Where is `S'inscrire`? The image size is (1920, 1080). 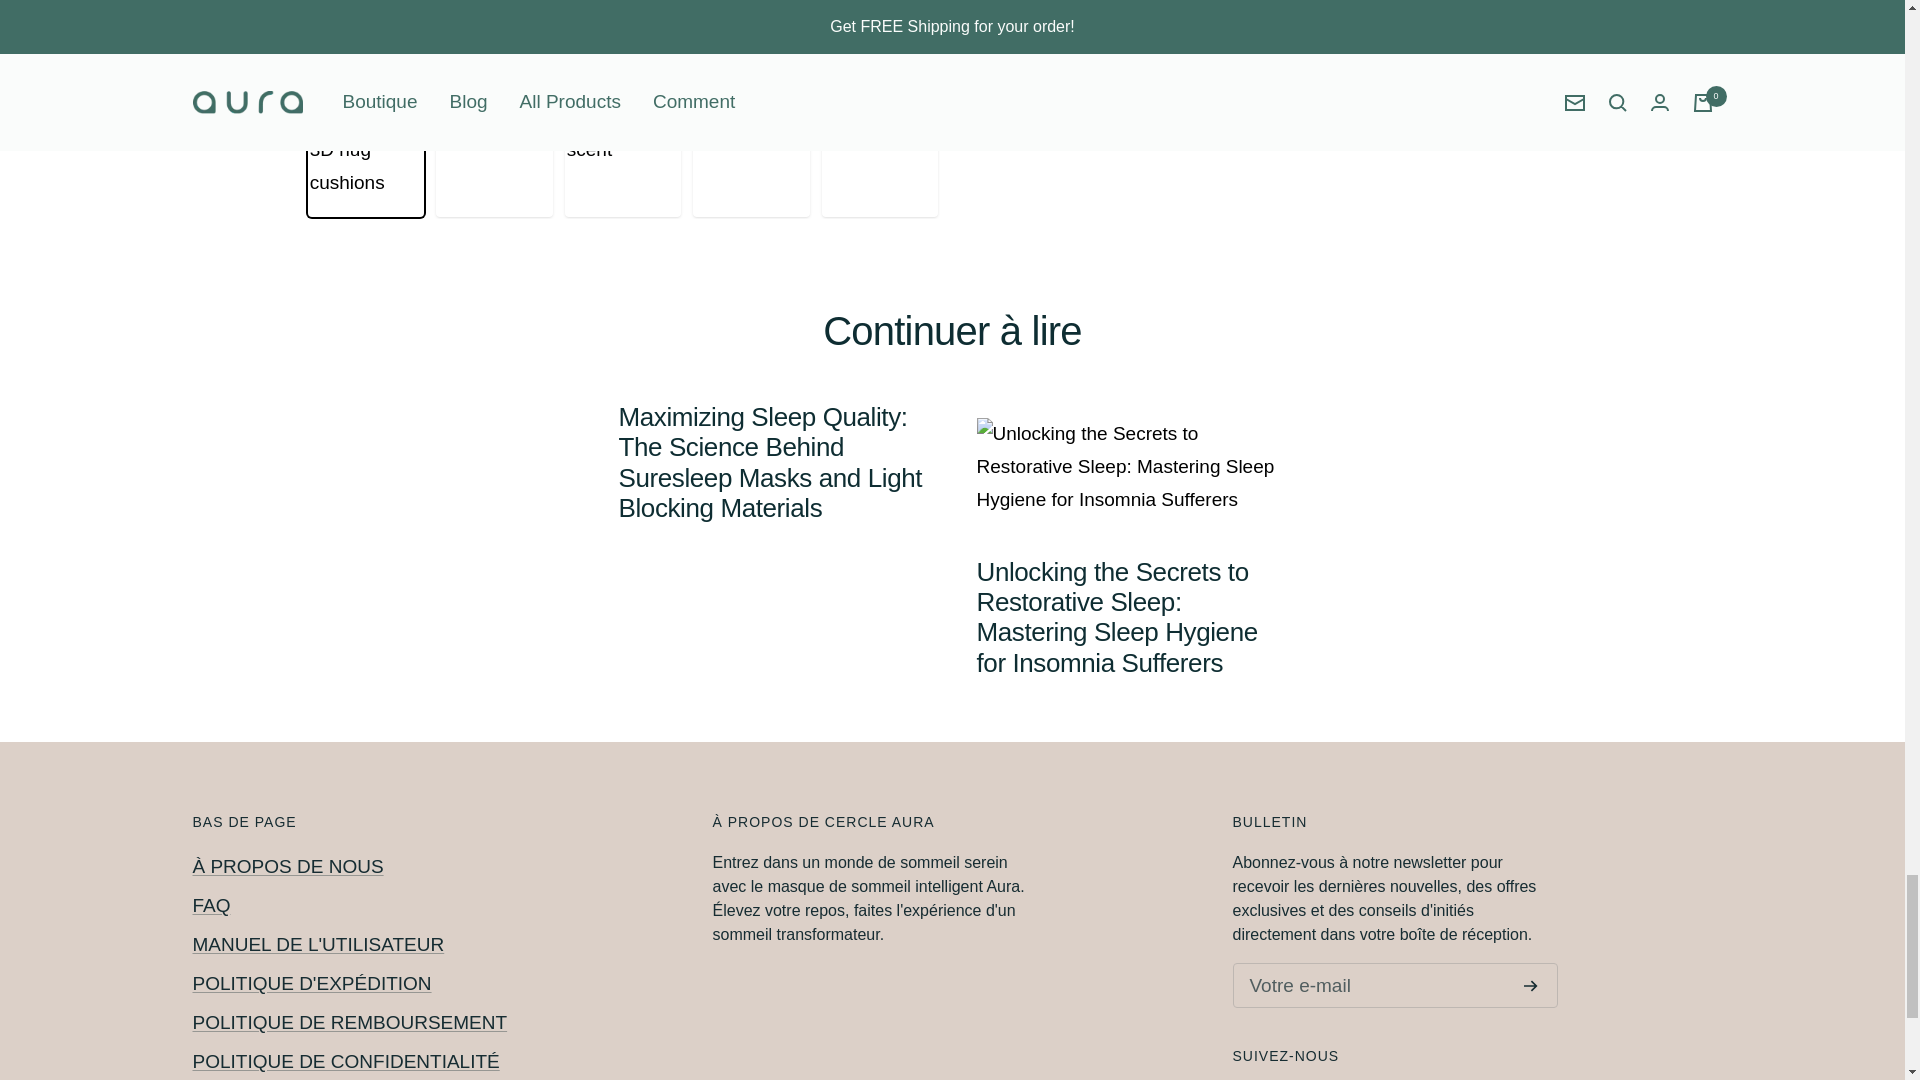
S'inscrire is located at coordinates (1530, 986).